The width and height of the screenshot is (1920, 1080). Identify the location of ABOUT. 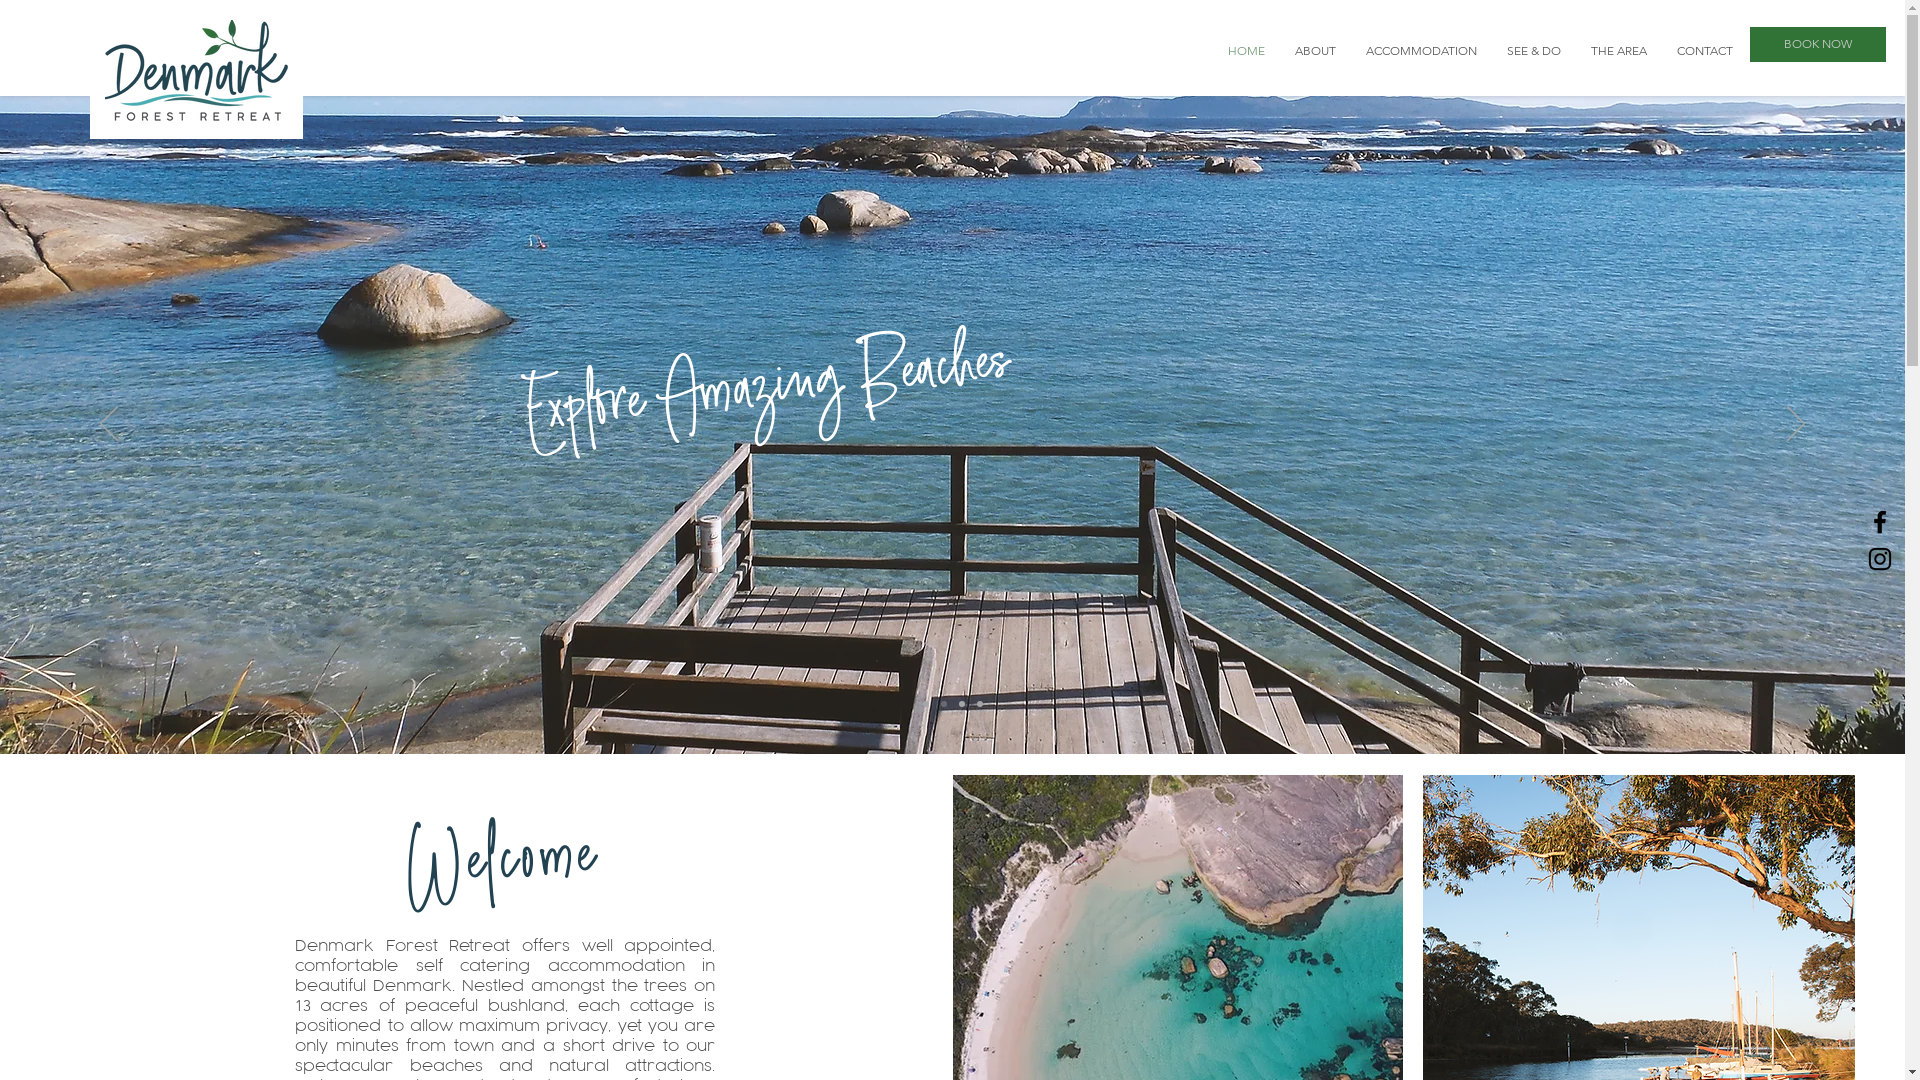
(1316, 50).